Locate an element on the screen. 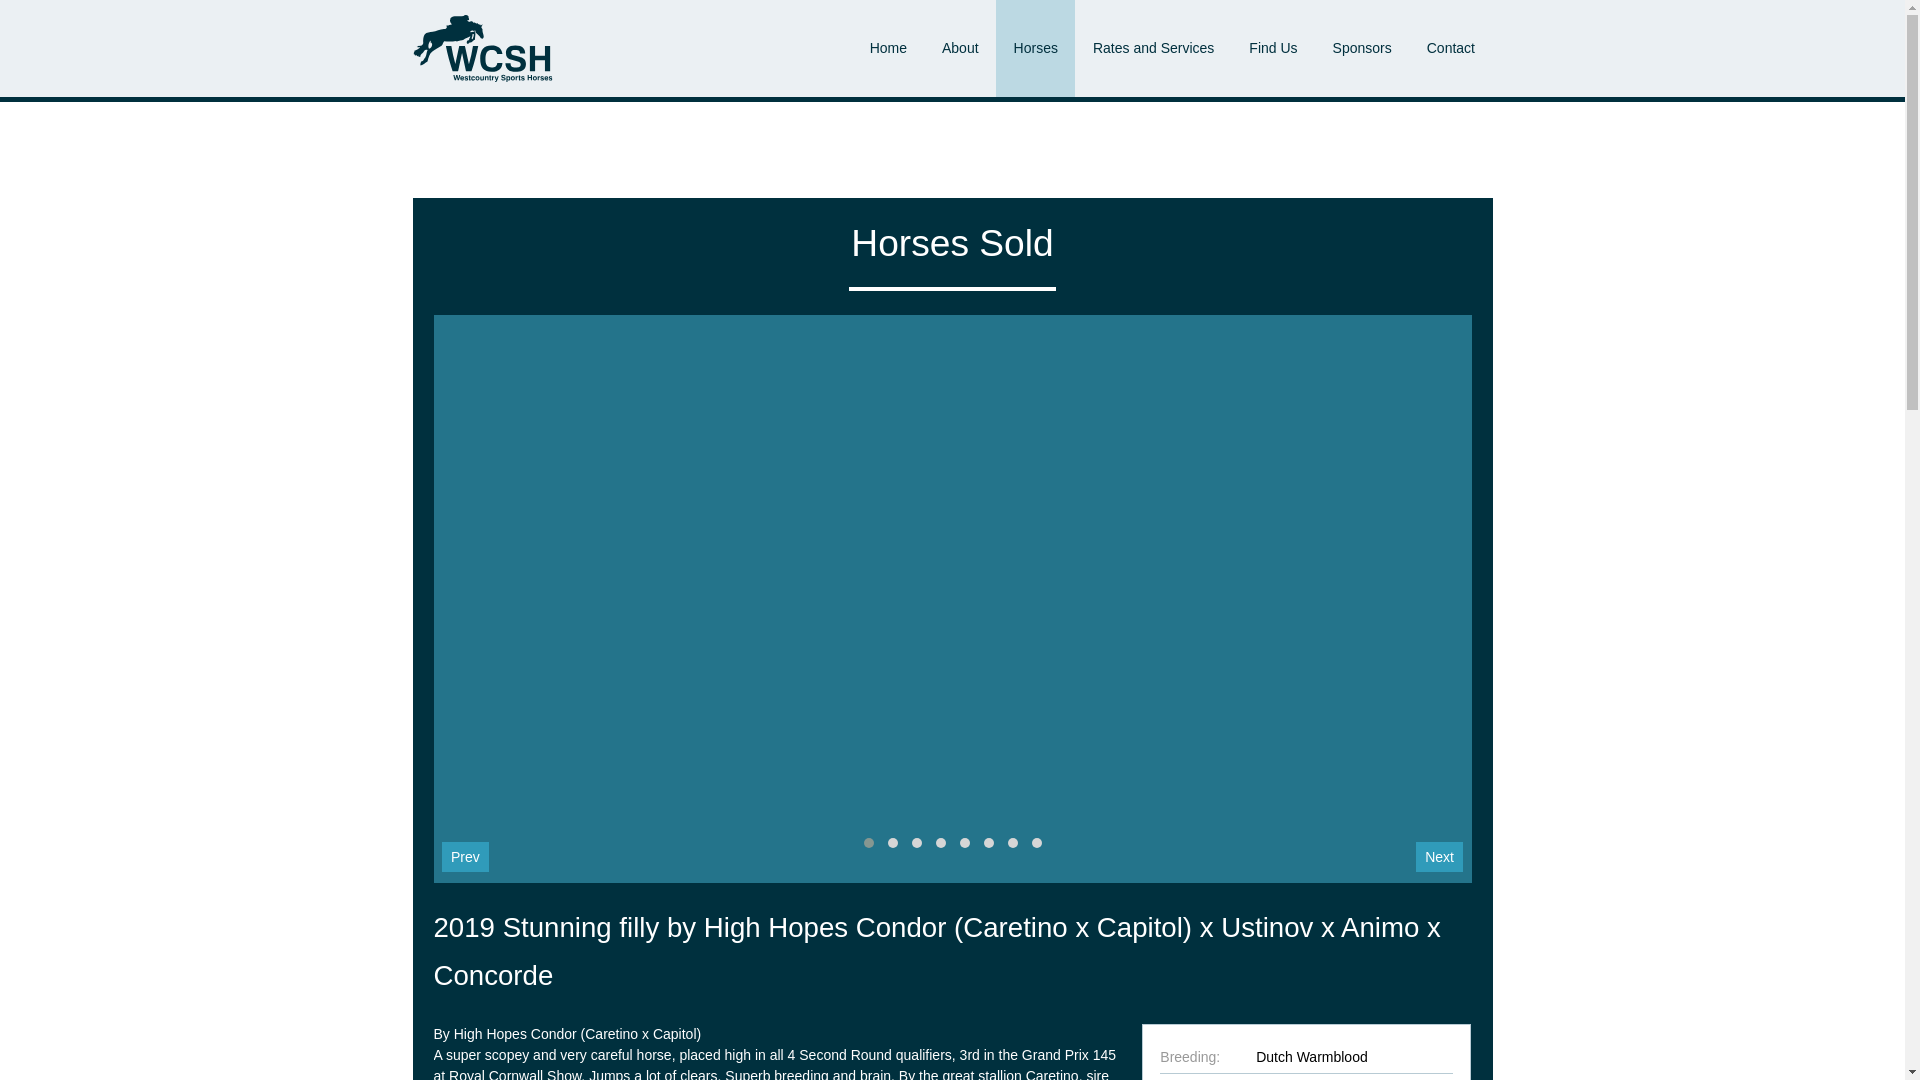 The image size is (1920, 1080). Sponsors is located at coordinates (1362, 48).